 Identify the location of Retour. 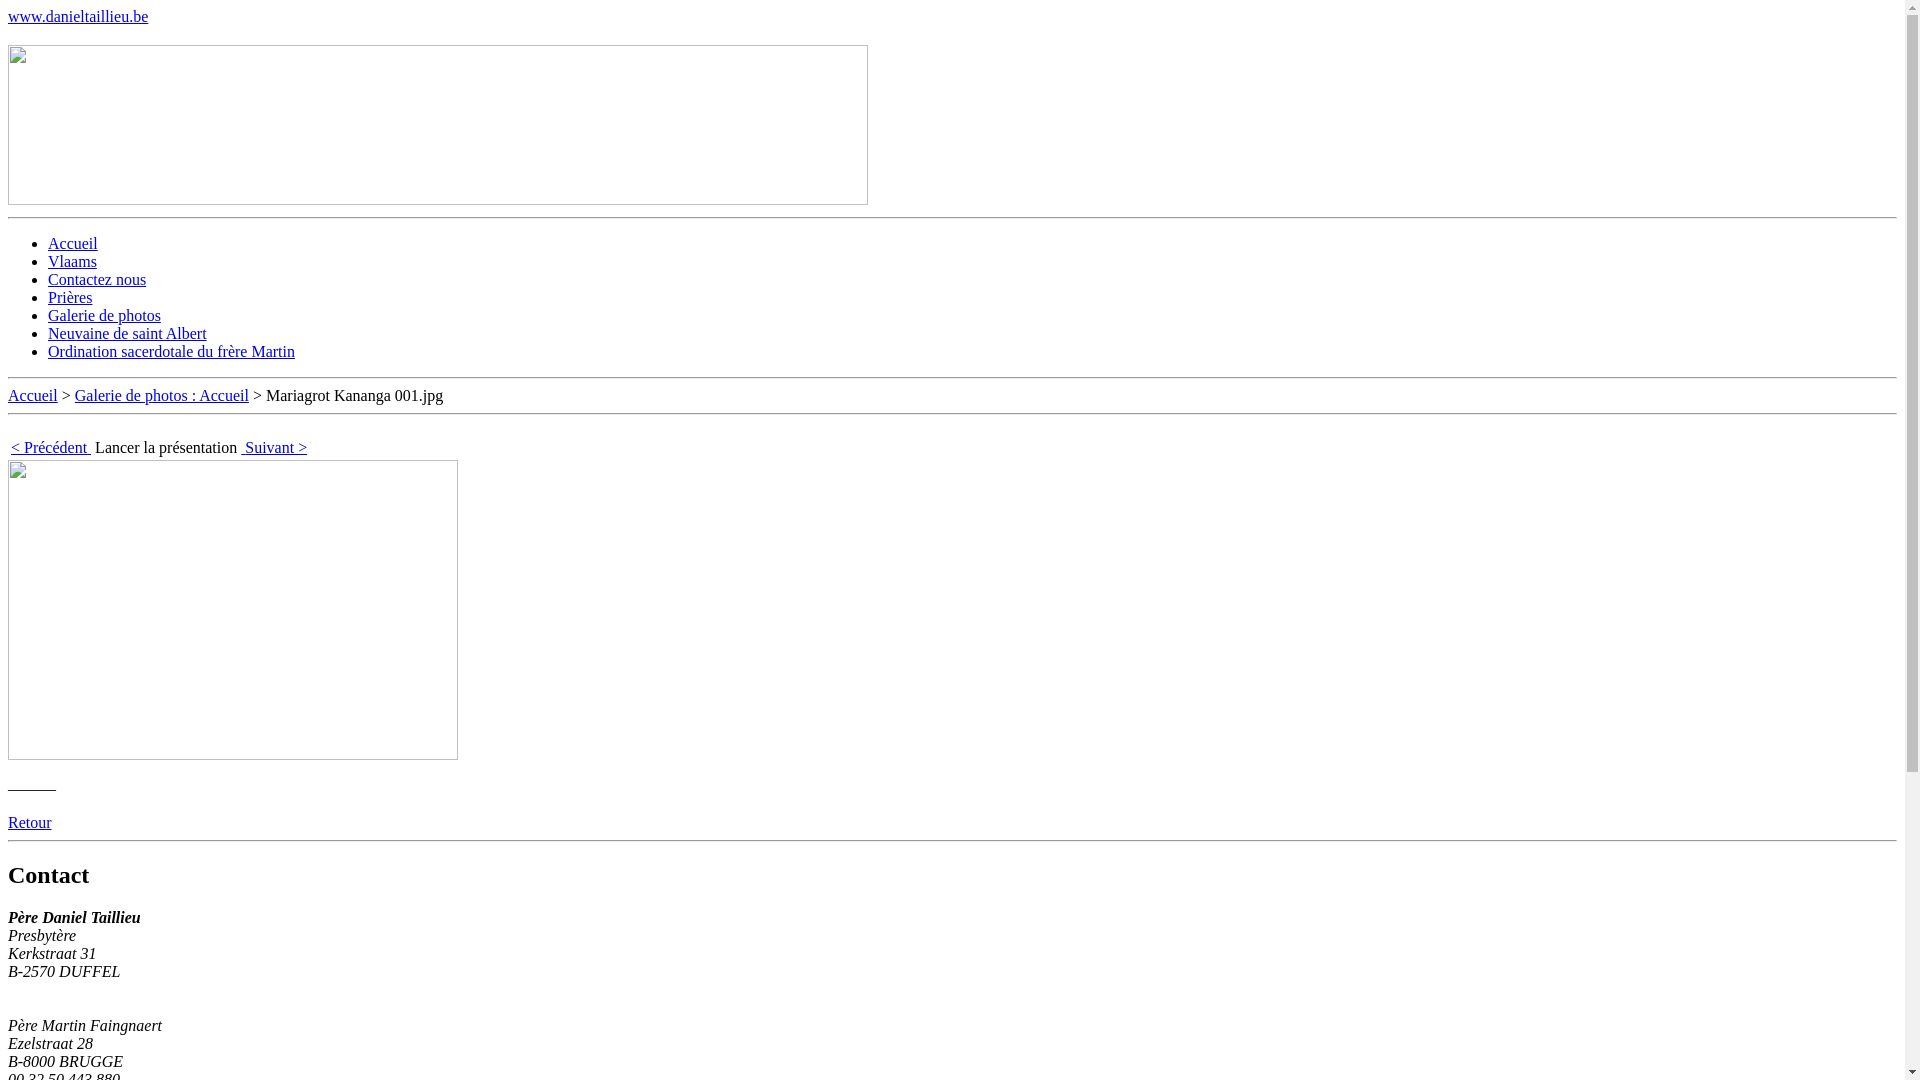
(30, 822).